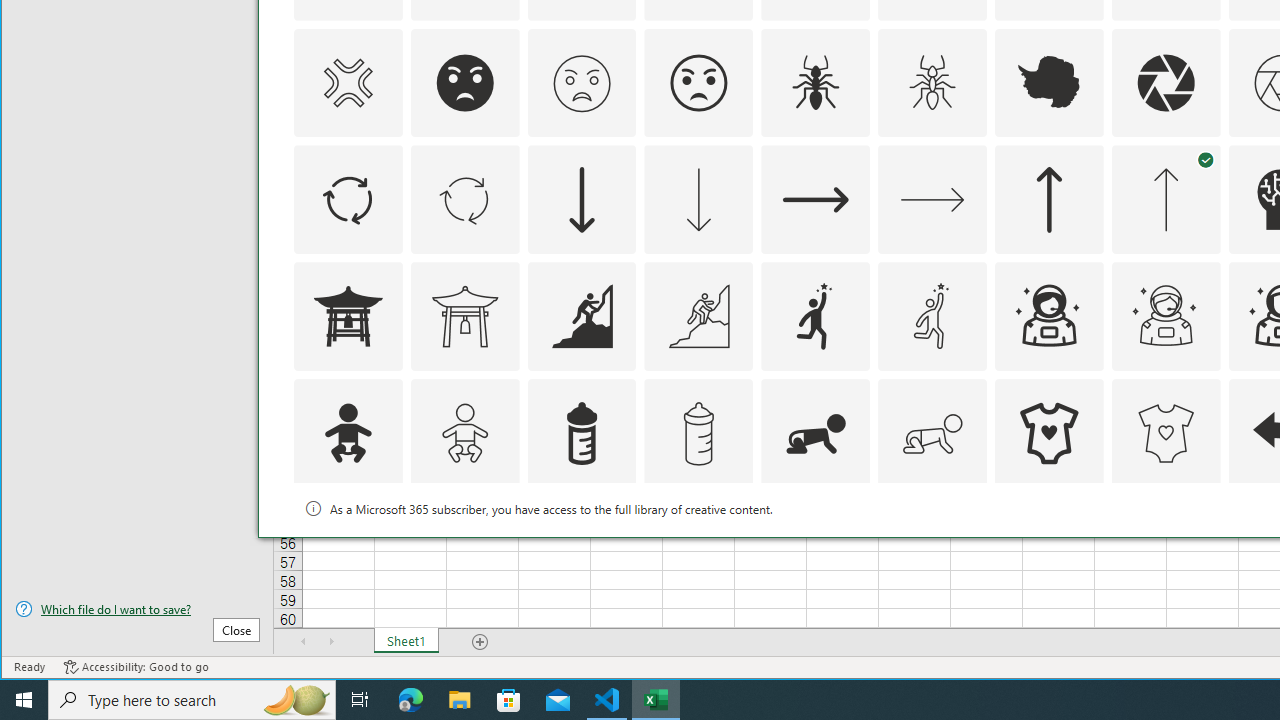 The height and width of the screenshot is (720, 1280). What do you see at coordinates (816, 434) in the screenshot?
I see `AutomationID: Icons_BabyCrawling` at bounding box center [816, 434].